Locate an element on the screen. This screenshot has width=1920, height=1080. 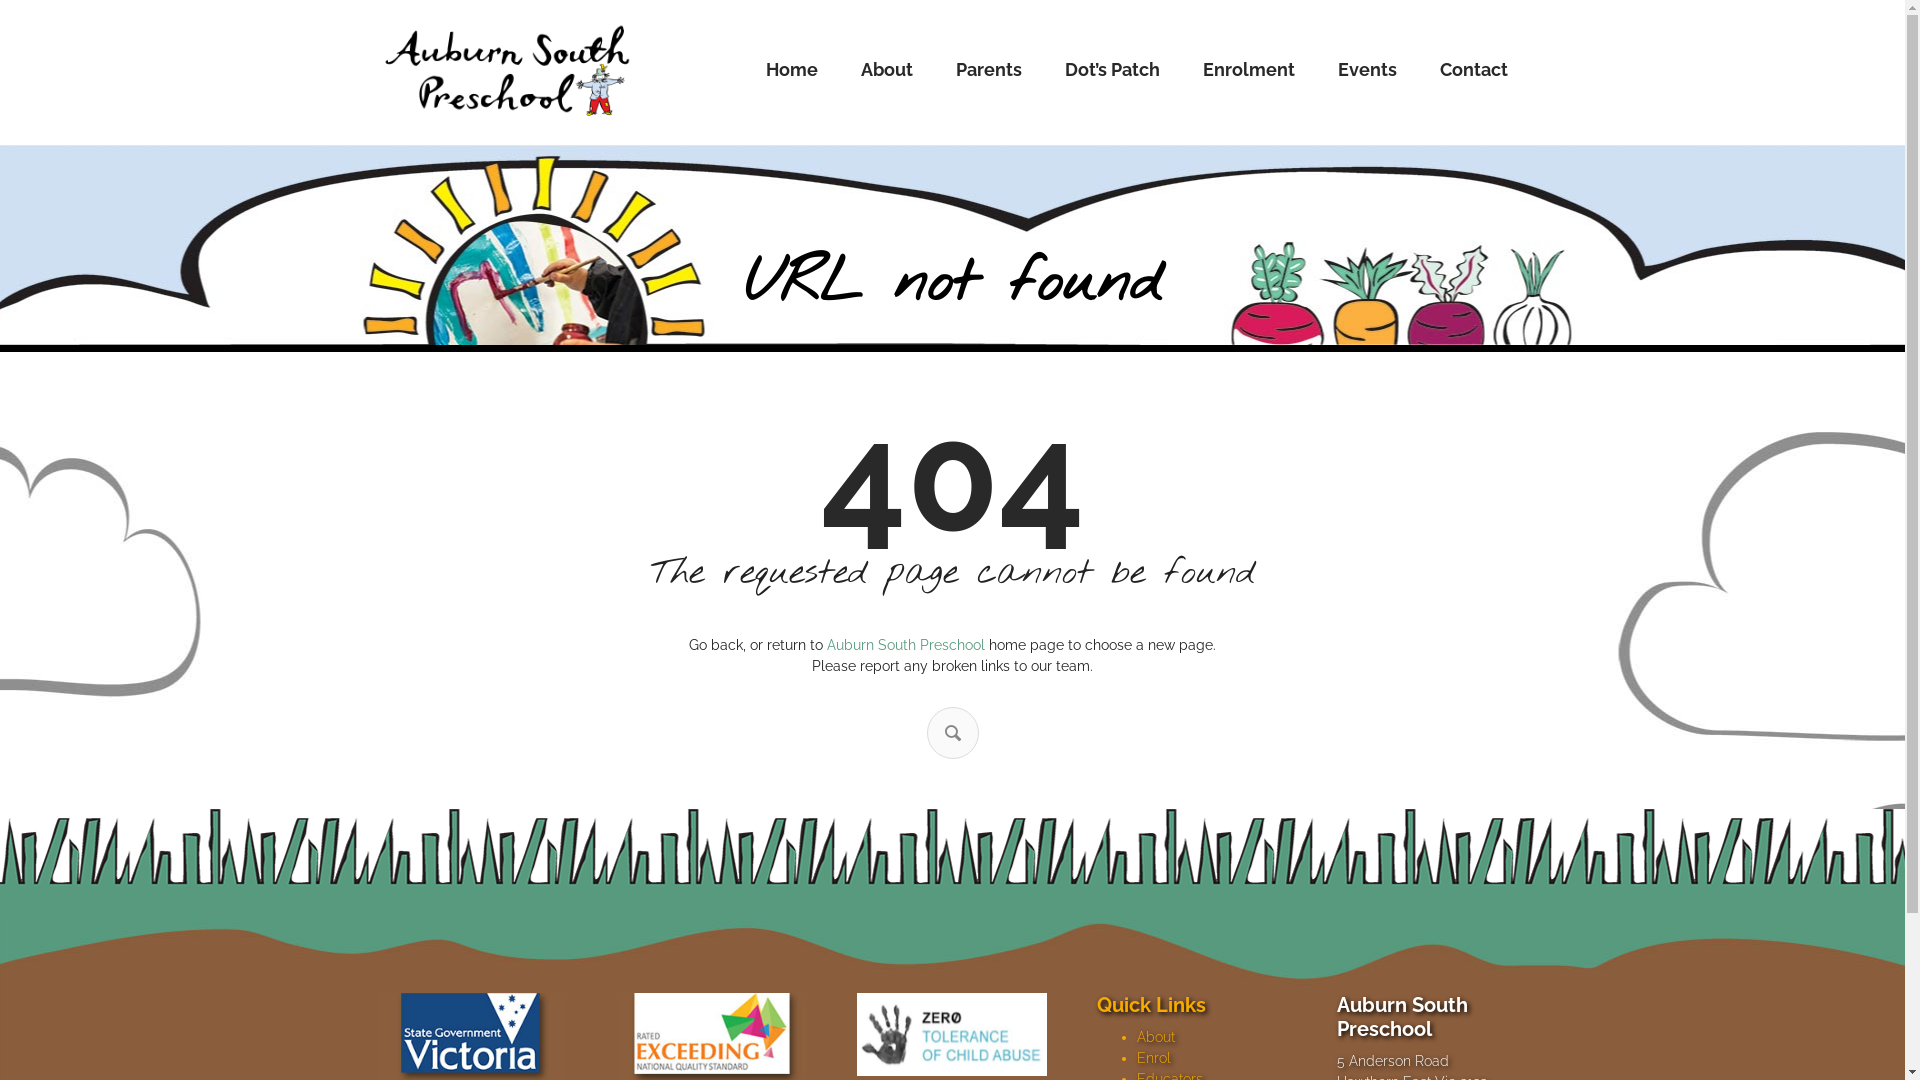
Contact is located at coordinates (1474, 70).